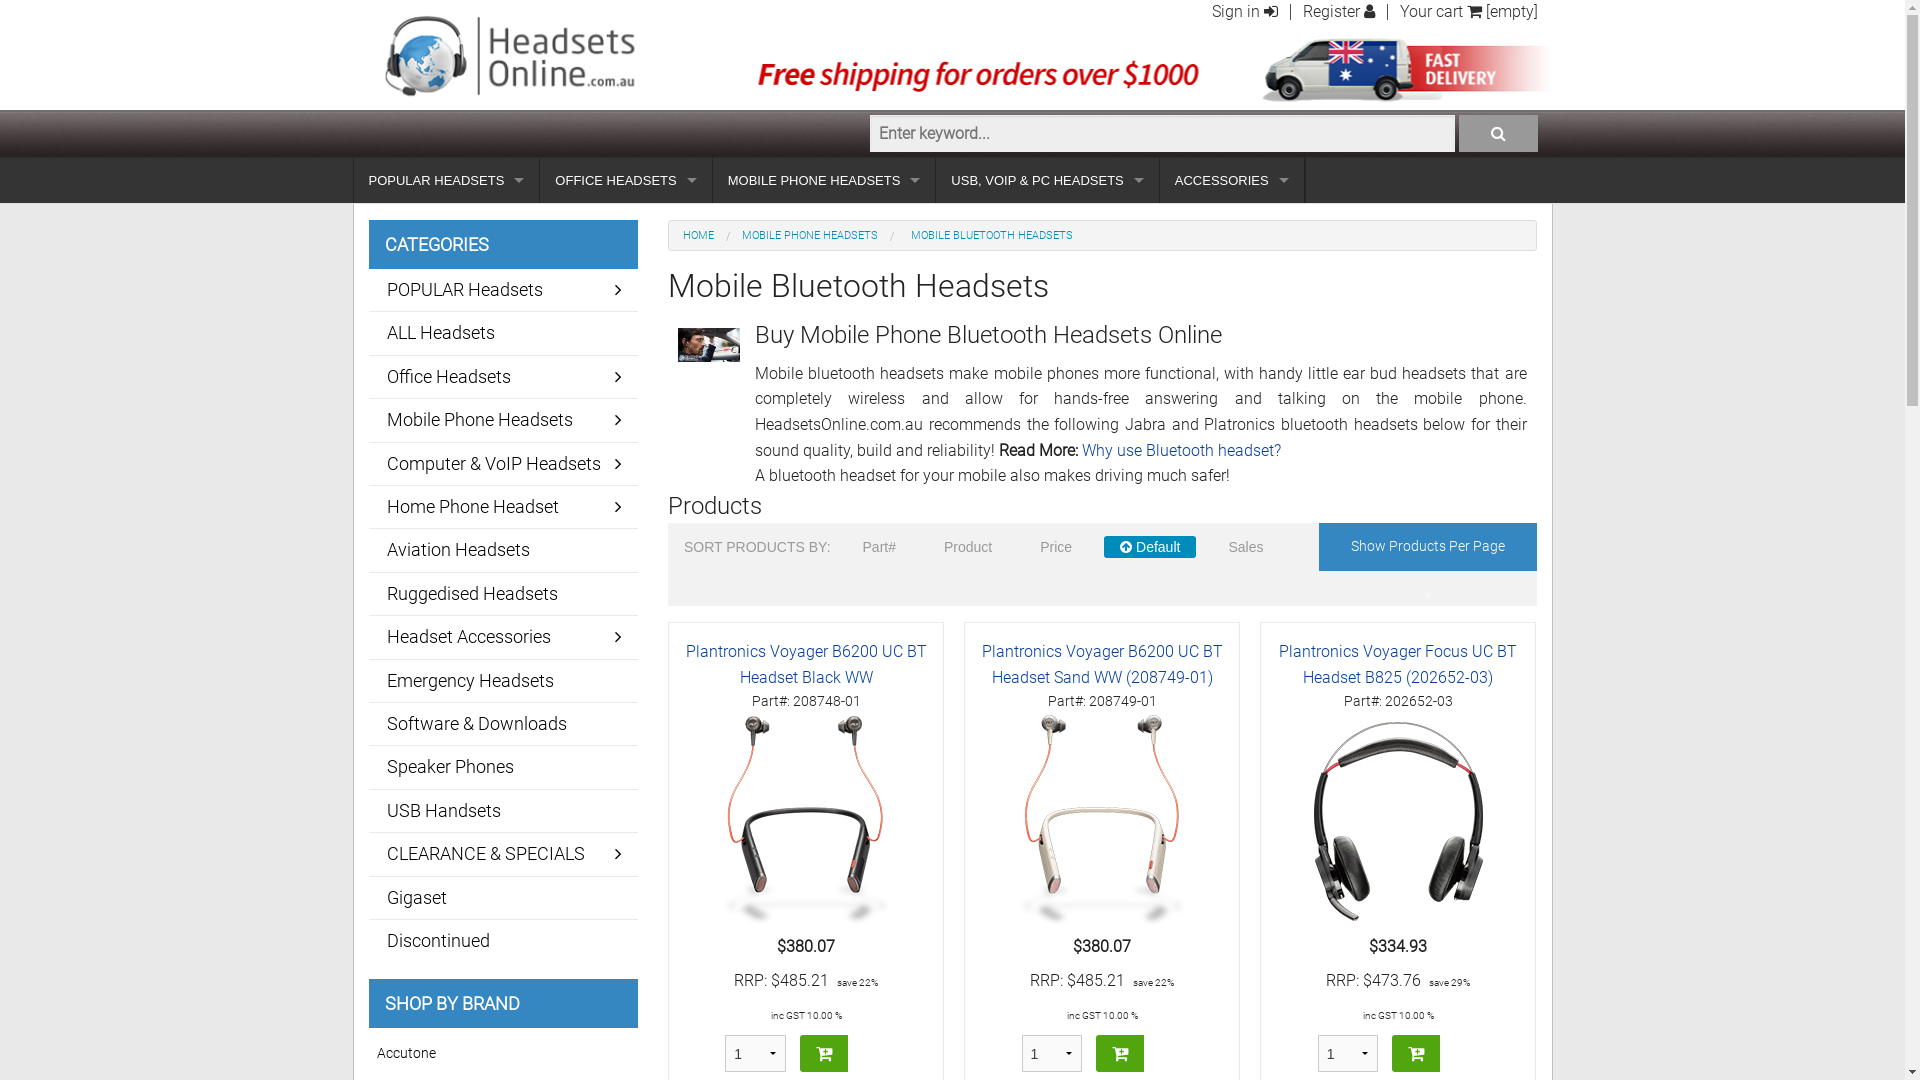 The image size is (1920, 1080). What do you see at coordinates (503, 550) in the screenshot?
I see `Aviation Headsets` at bounding box center [503, 550].